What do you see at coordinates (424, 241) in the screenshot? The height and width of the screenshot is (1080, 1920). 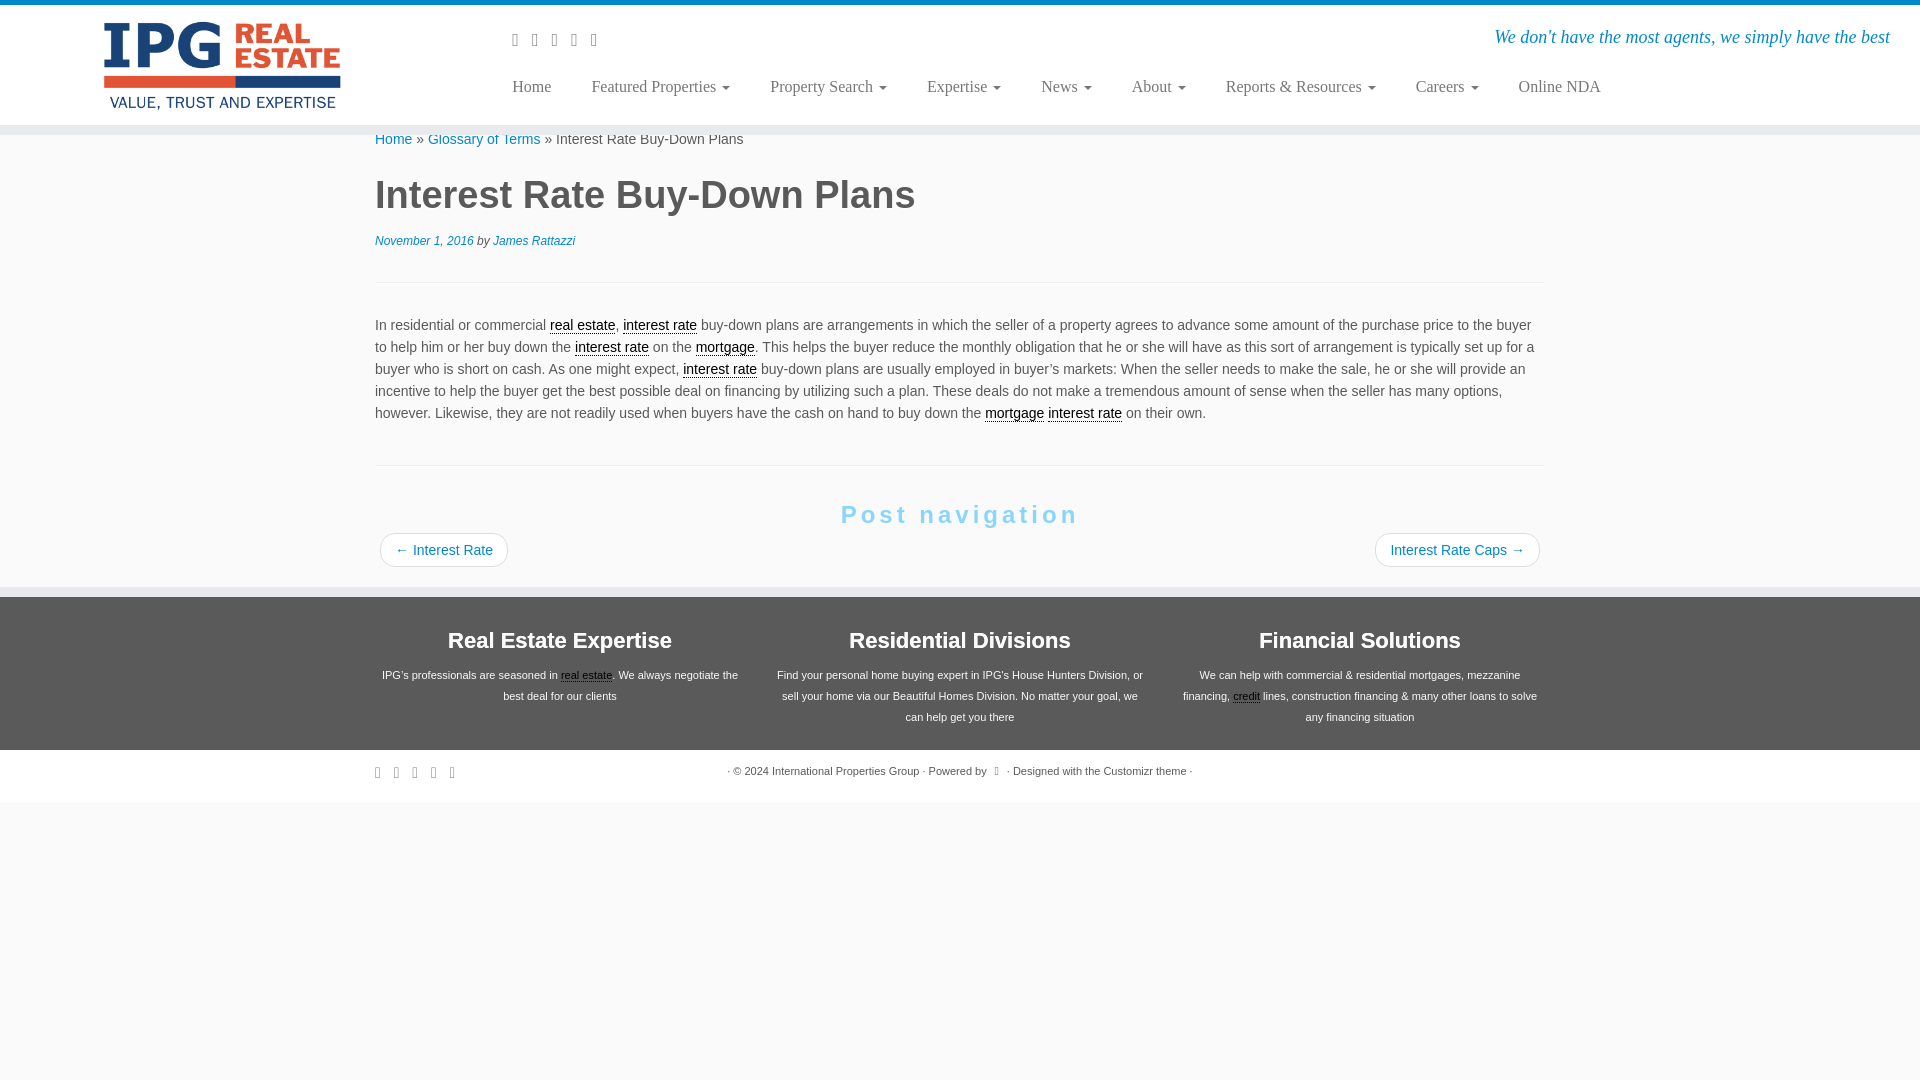 I see `8:44 am` at bounding box center [424, 241].